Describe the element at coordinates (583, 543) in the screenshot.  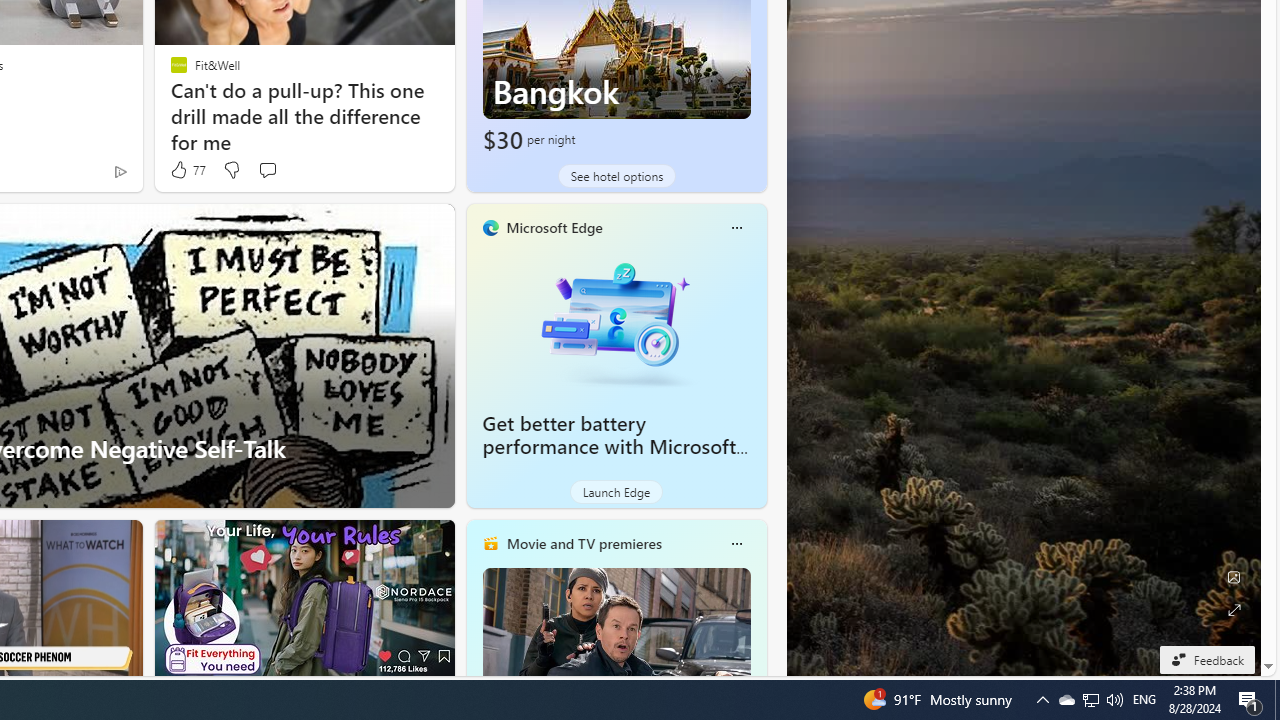
I see `Movie and TV premieres` at that location.